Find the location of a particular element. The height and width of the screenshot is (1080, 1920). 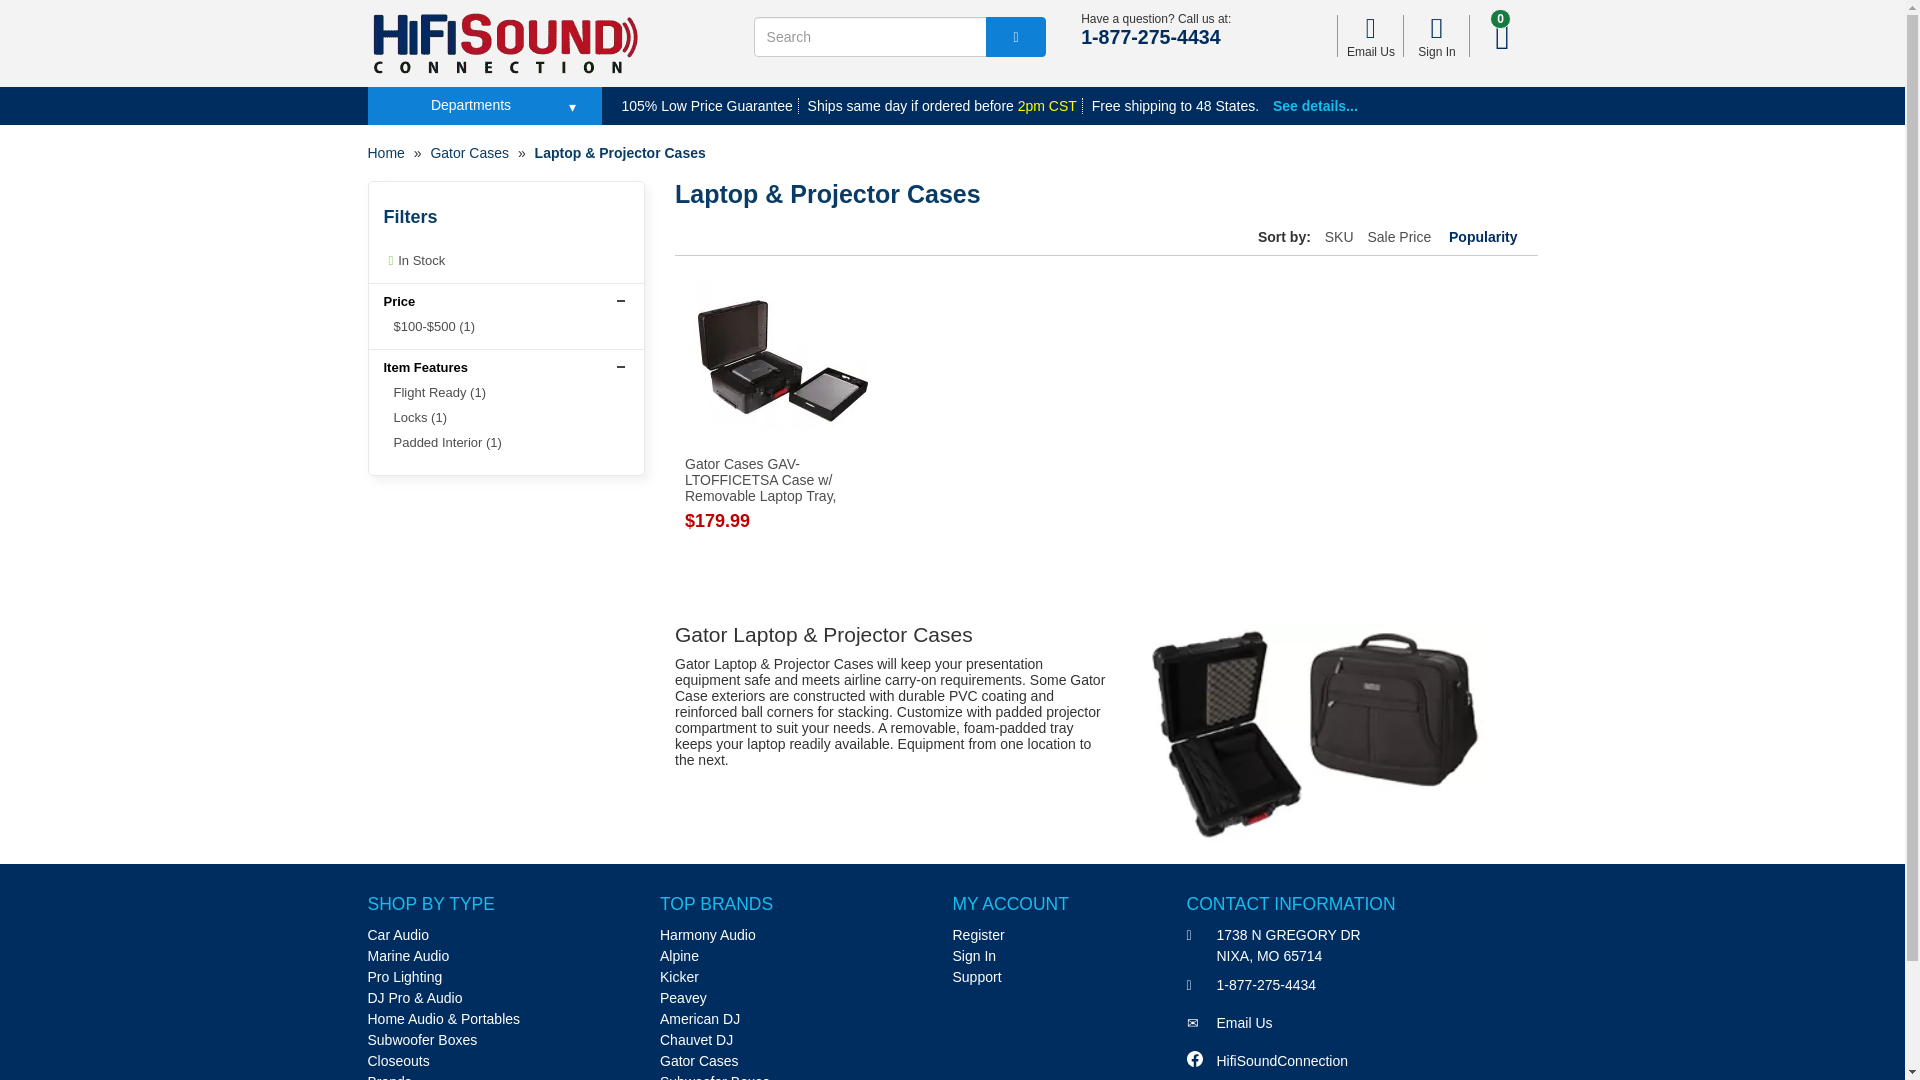

Home is located at coordinates (386, 152).